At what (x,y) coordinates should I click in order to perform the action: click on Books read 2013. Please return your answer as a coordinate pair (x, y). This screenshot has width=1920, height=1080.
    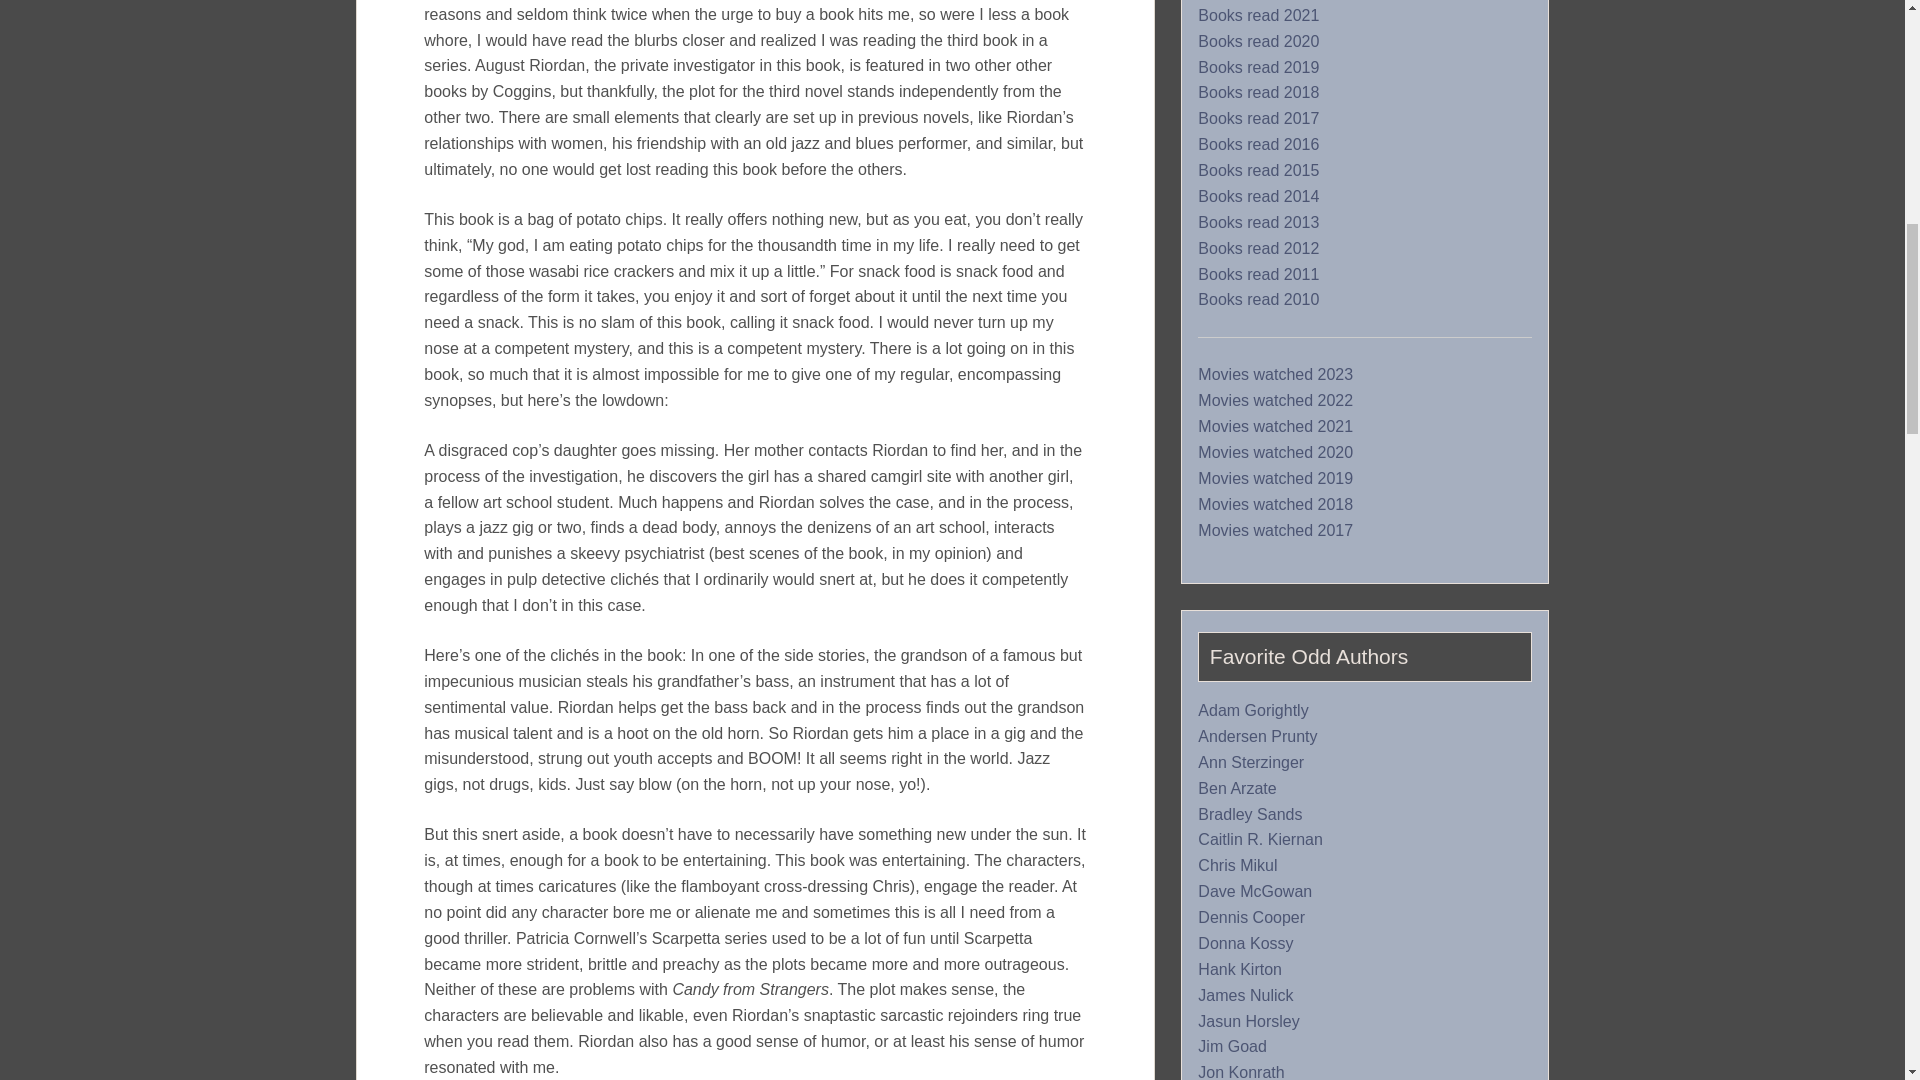
    Looking at the image, I should click on (1258, 222).